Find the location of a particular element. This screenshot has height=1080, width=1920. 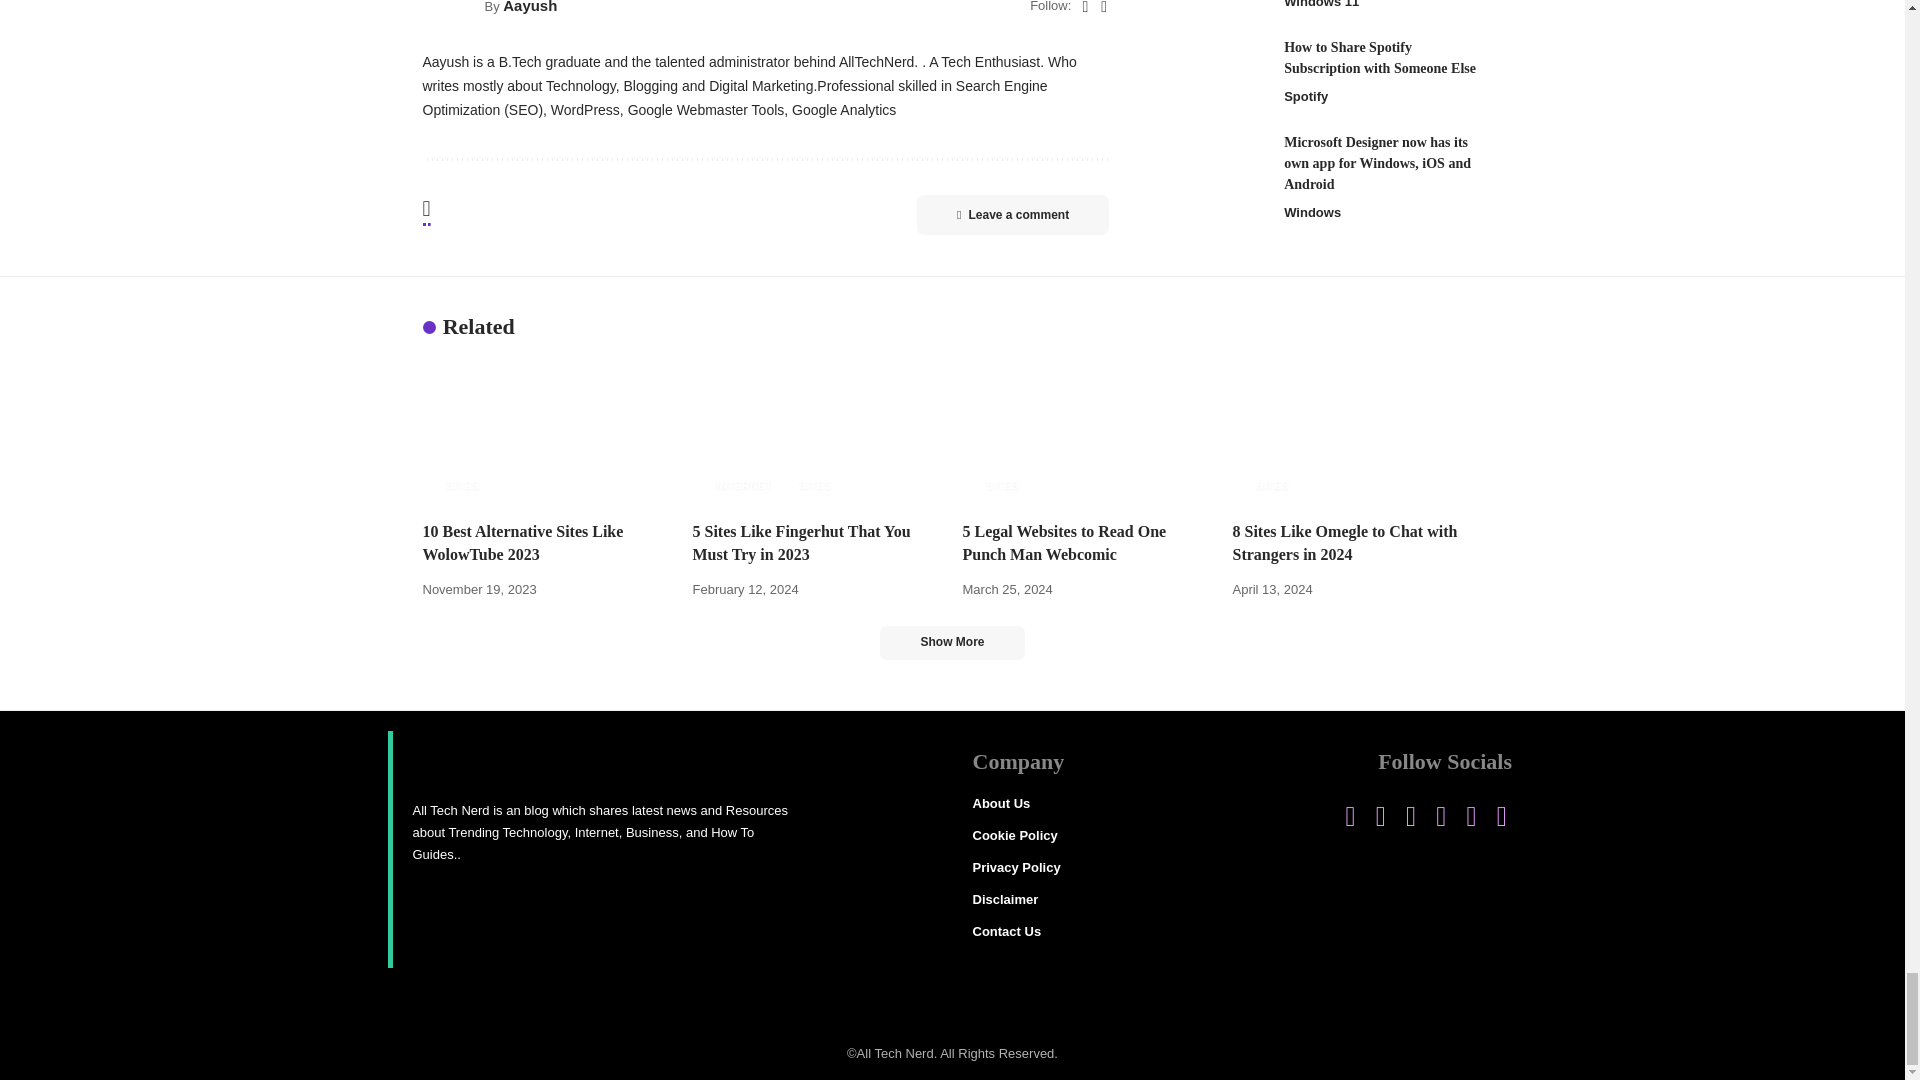

8 Sites Like Omegle to Chat with Strangers in 2024 is located at coordinates (1357, 432).